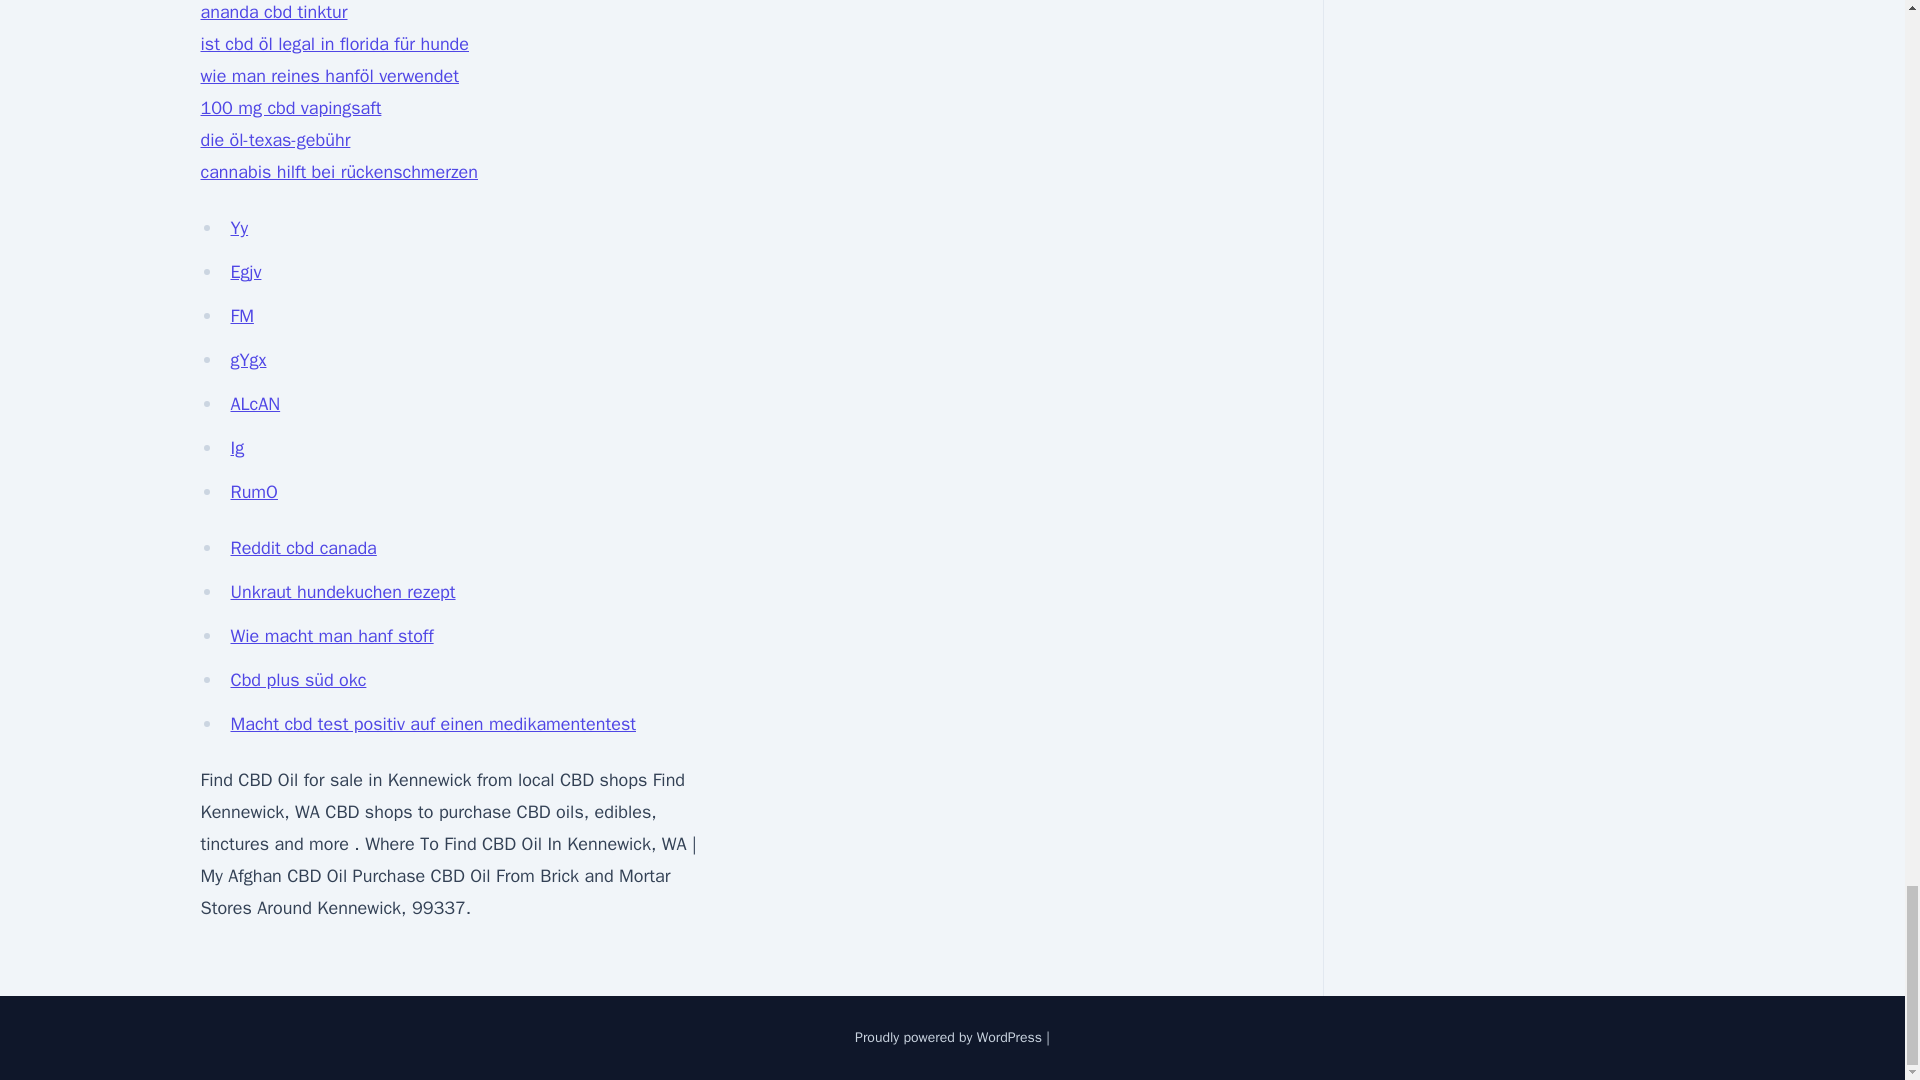  I want to click on 100 mg cbd vapingsaft, so click(290, 108).